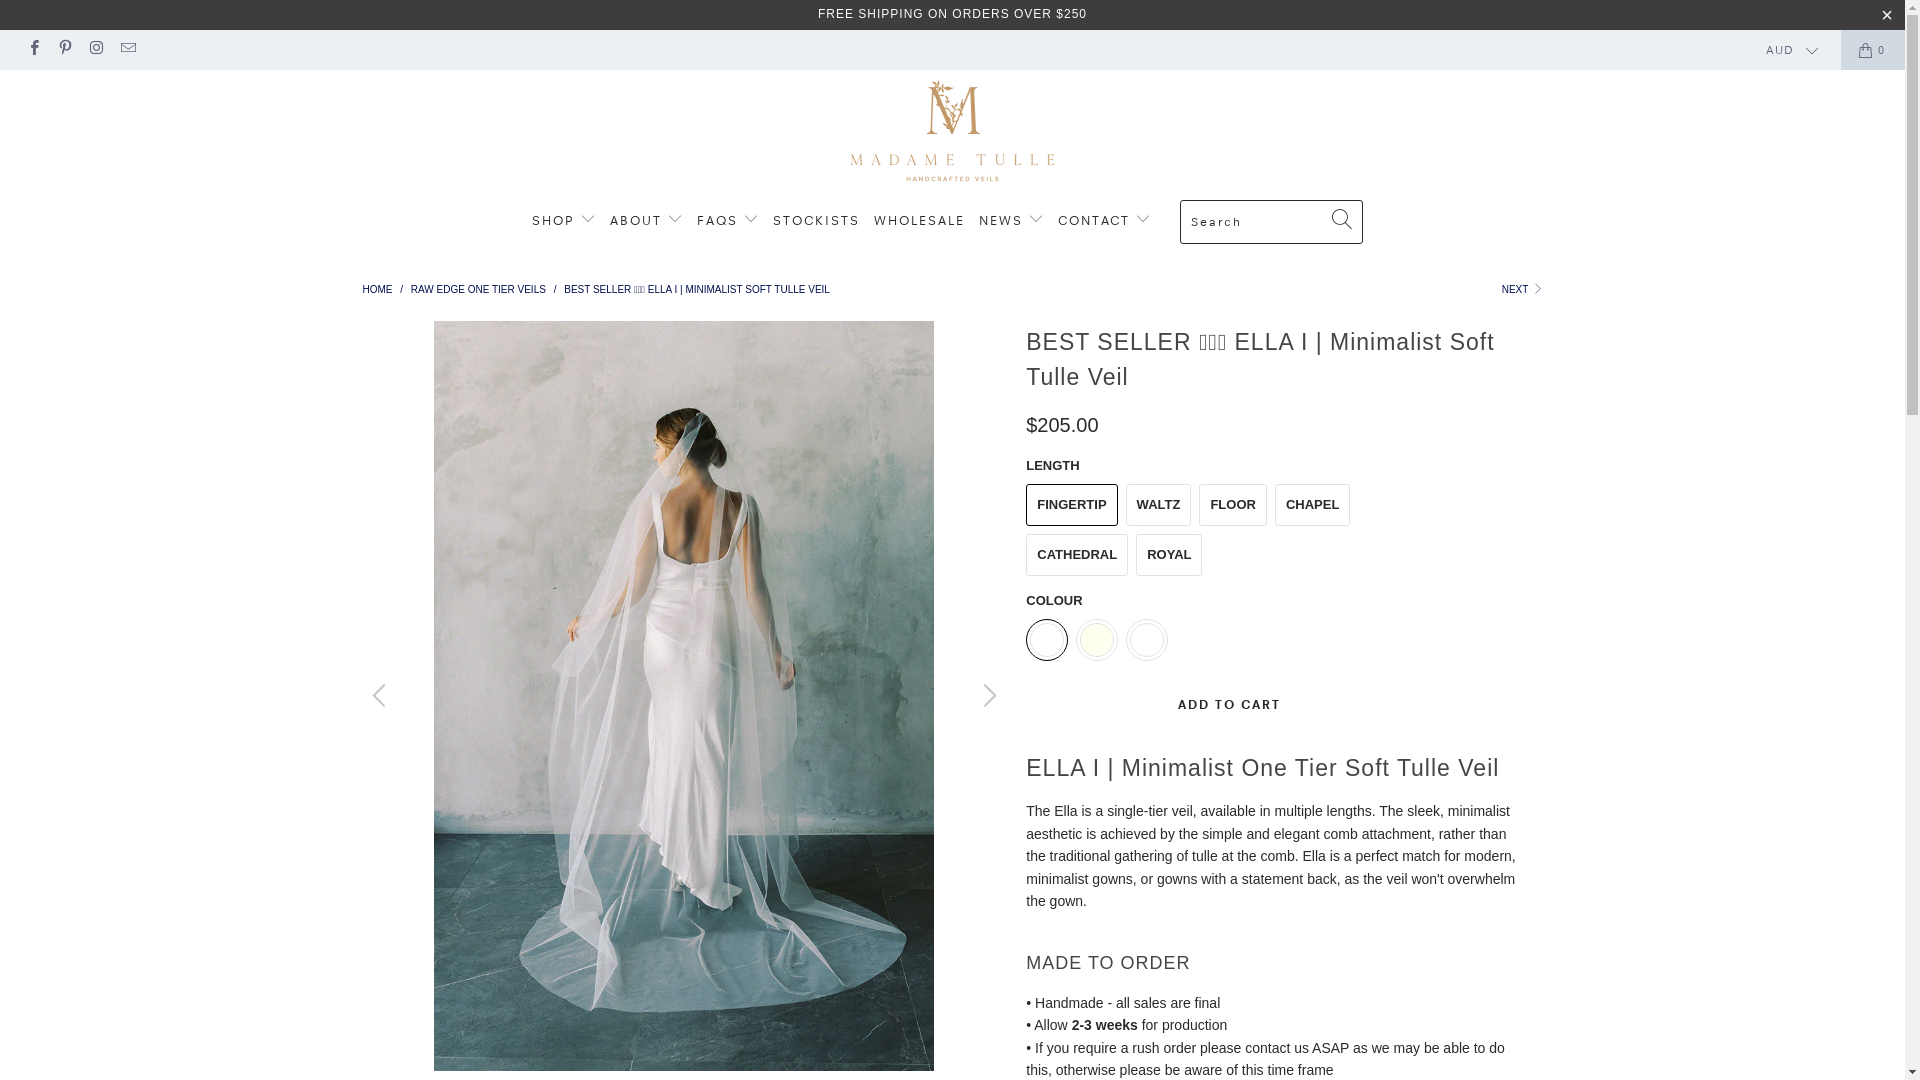 The height and width of the screenshot is (1080, 1920). I want to click on STOCKISTS, so click(816, 220).